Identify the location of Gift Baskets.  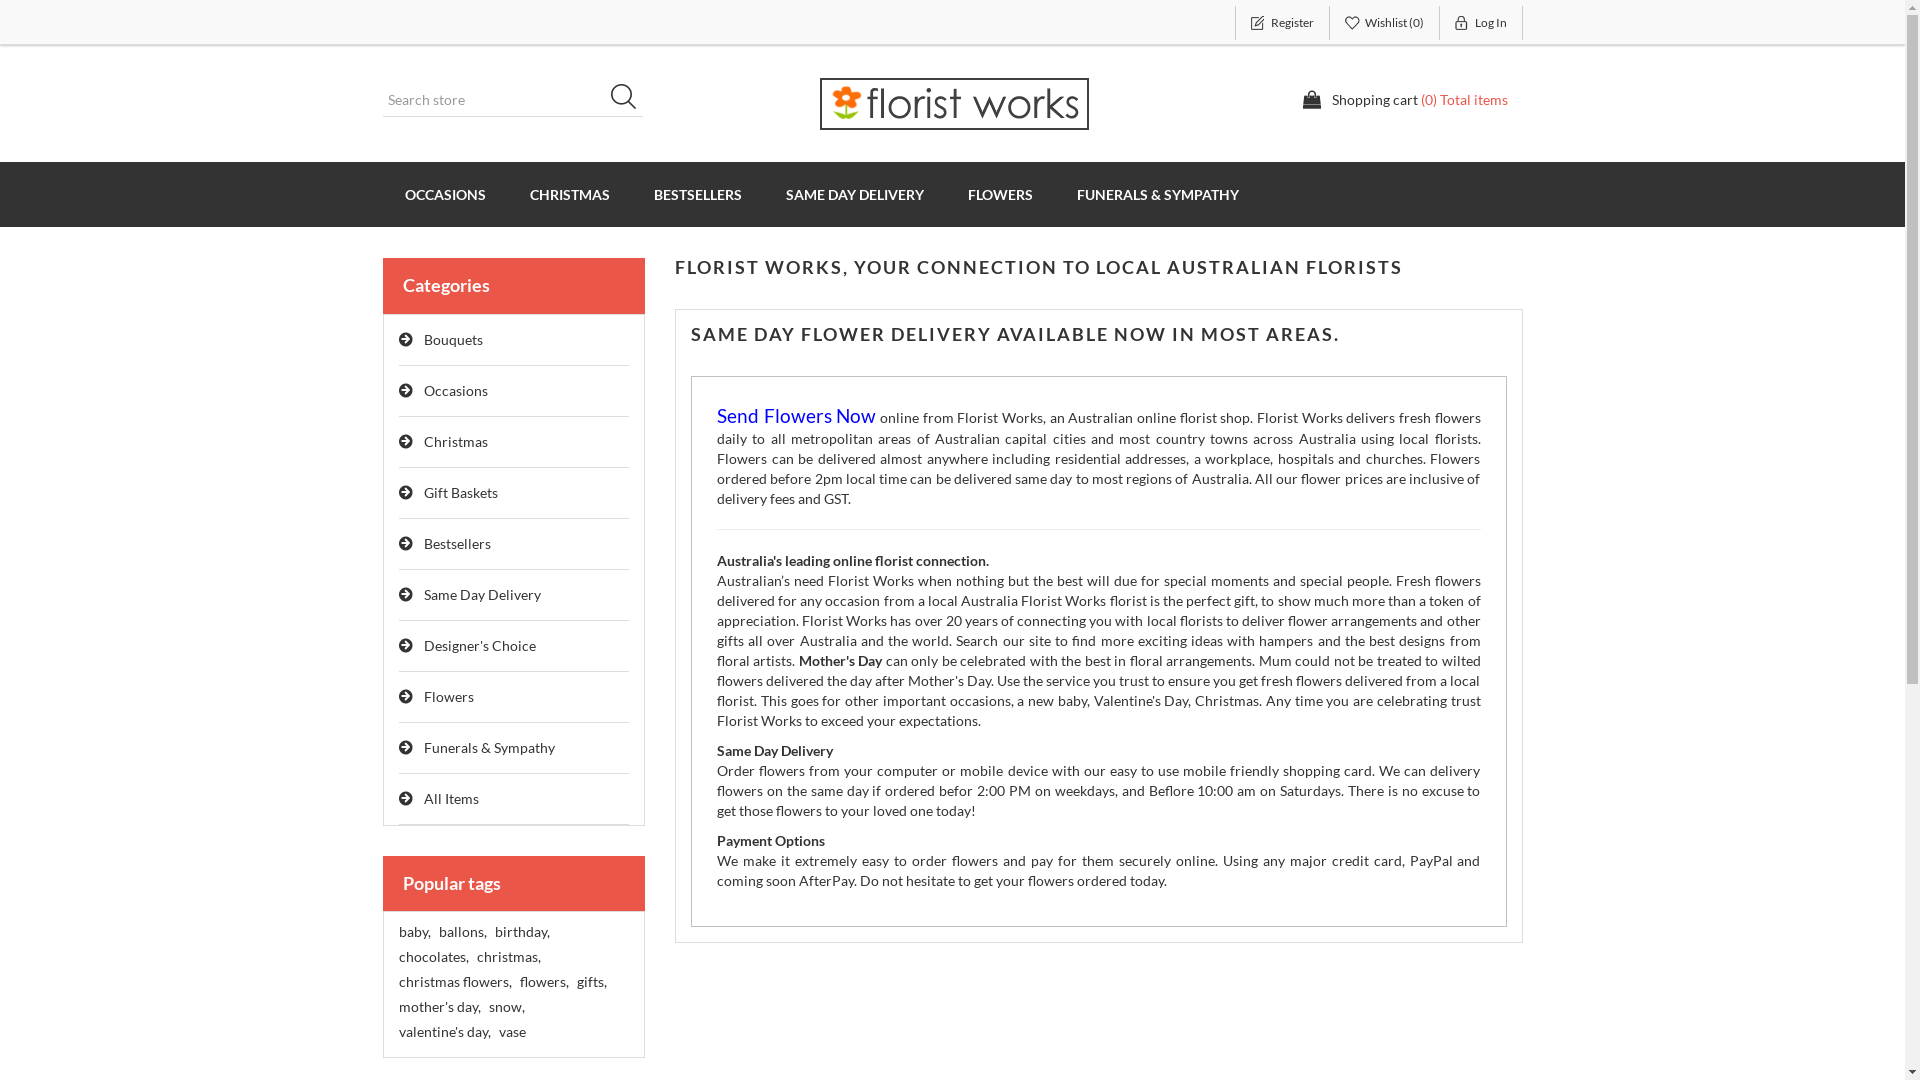
(514, 494).